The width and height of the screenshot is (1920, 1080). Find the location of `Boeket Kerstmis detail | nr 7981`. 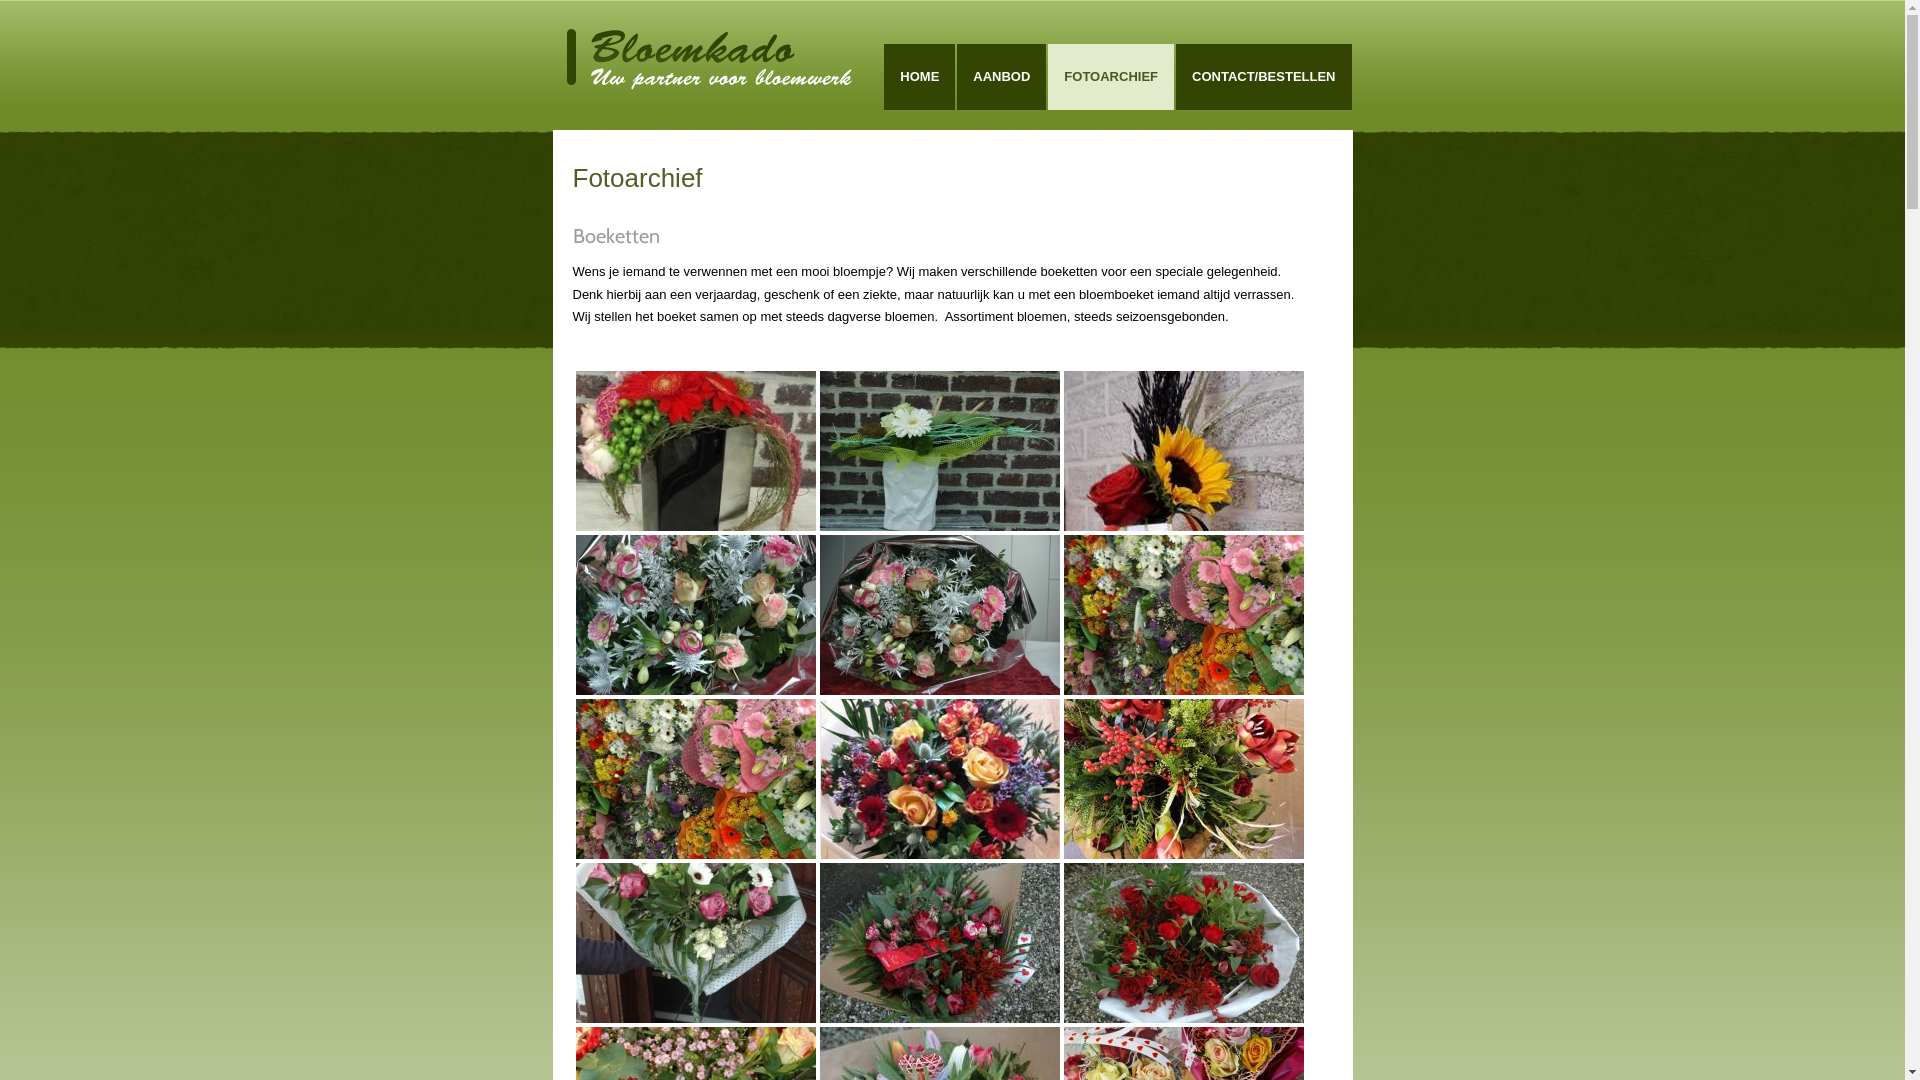

Boeket Kerstmis detail | nr 7981 is located at coordinates (696, 615).